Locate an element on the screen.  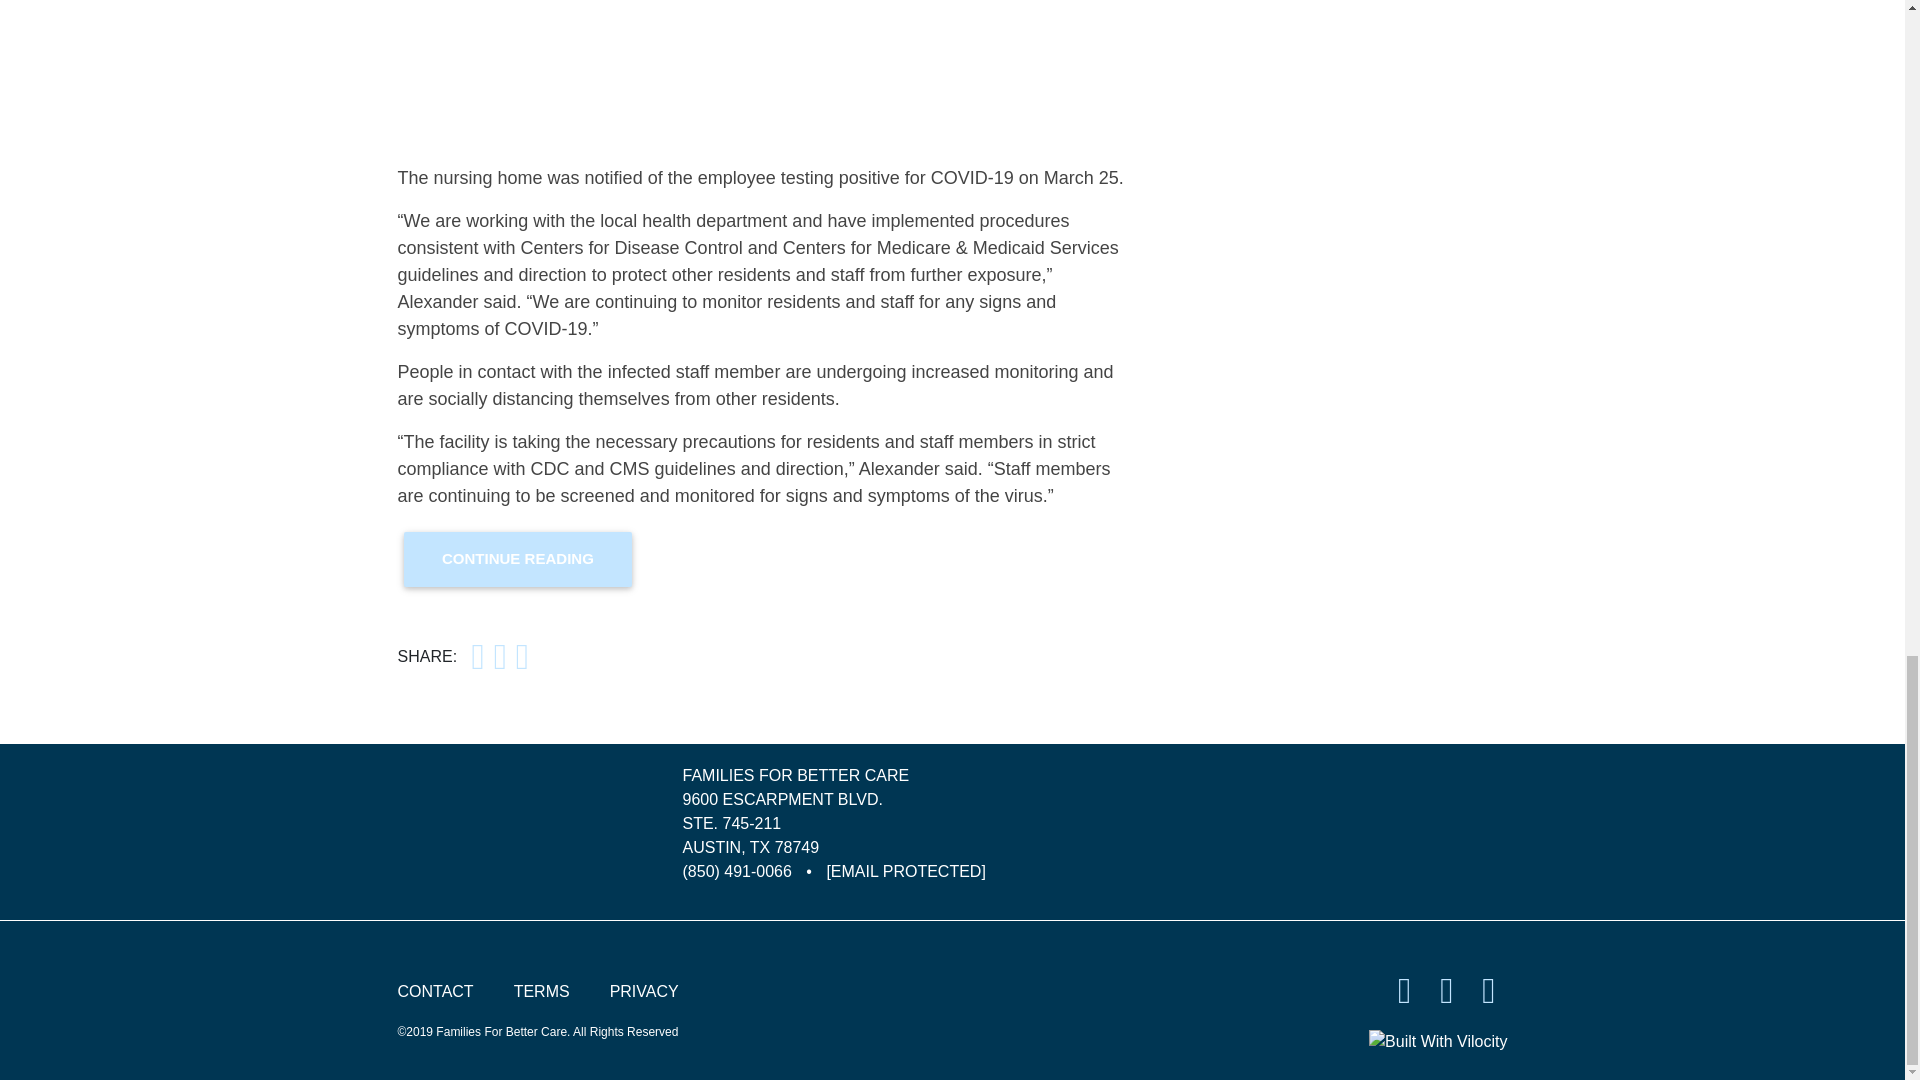
CONTINUE READING is located at coordinates (518, 560).